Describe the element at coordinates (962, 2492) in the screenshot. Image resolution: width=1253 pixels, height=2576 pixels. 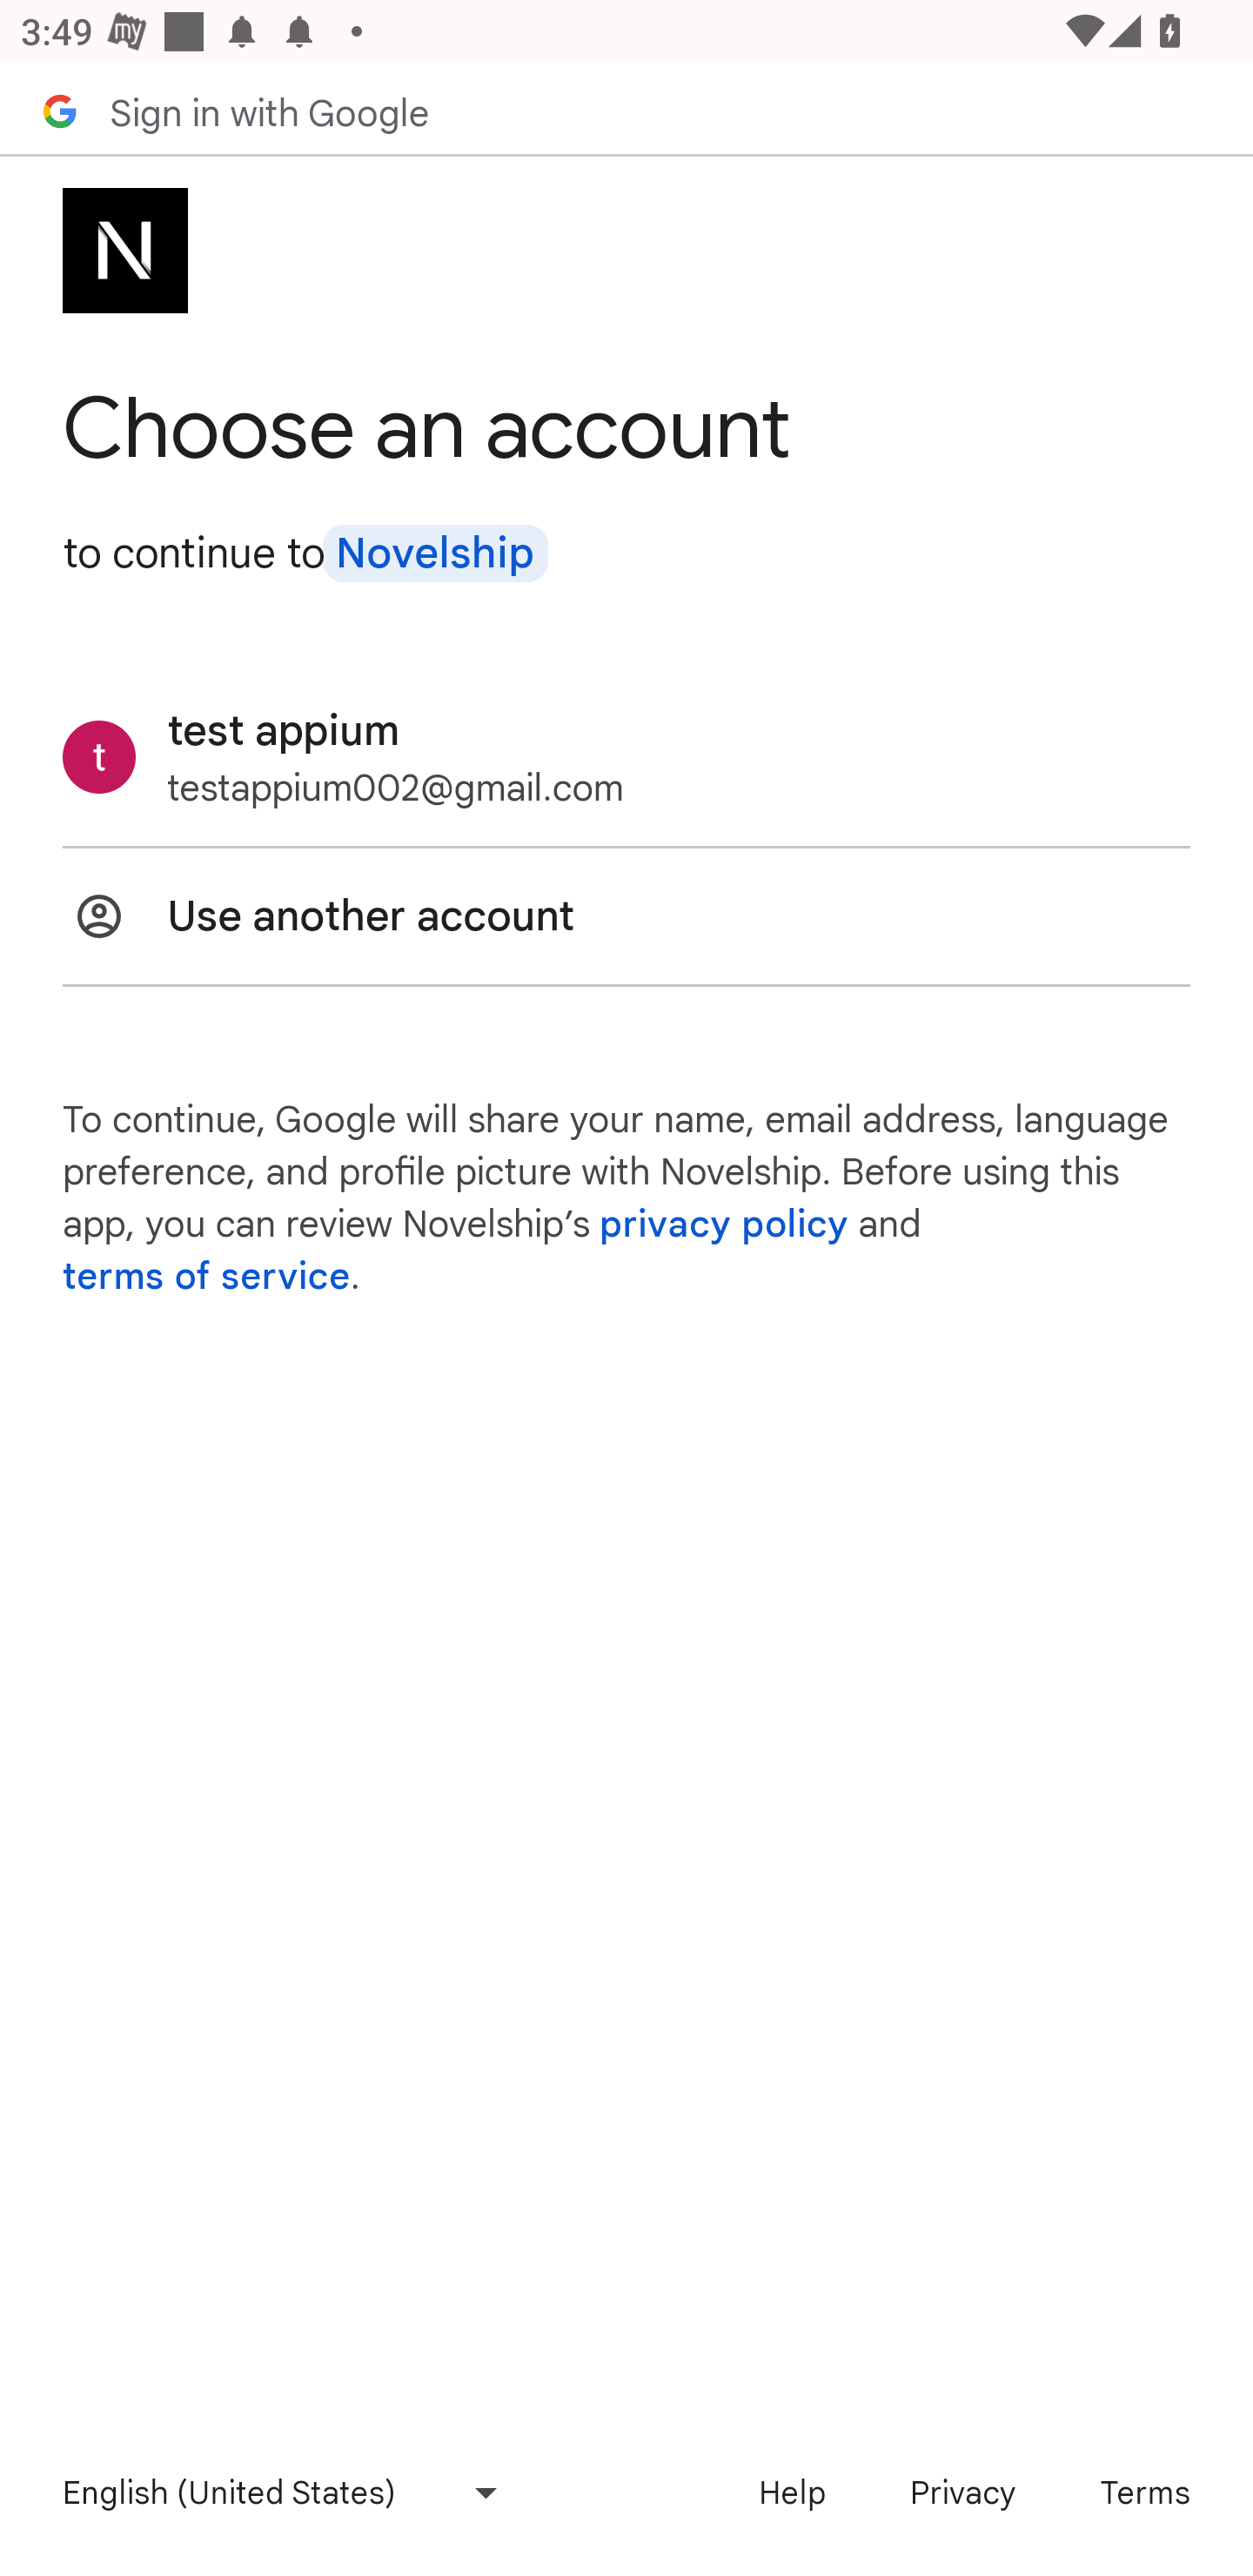
I see `Privacy` at that location.